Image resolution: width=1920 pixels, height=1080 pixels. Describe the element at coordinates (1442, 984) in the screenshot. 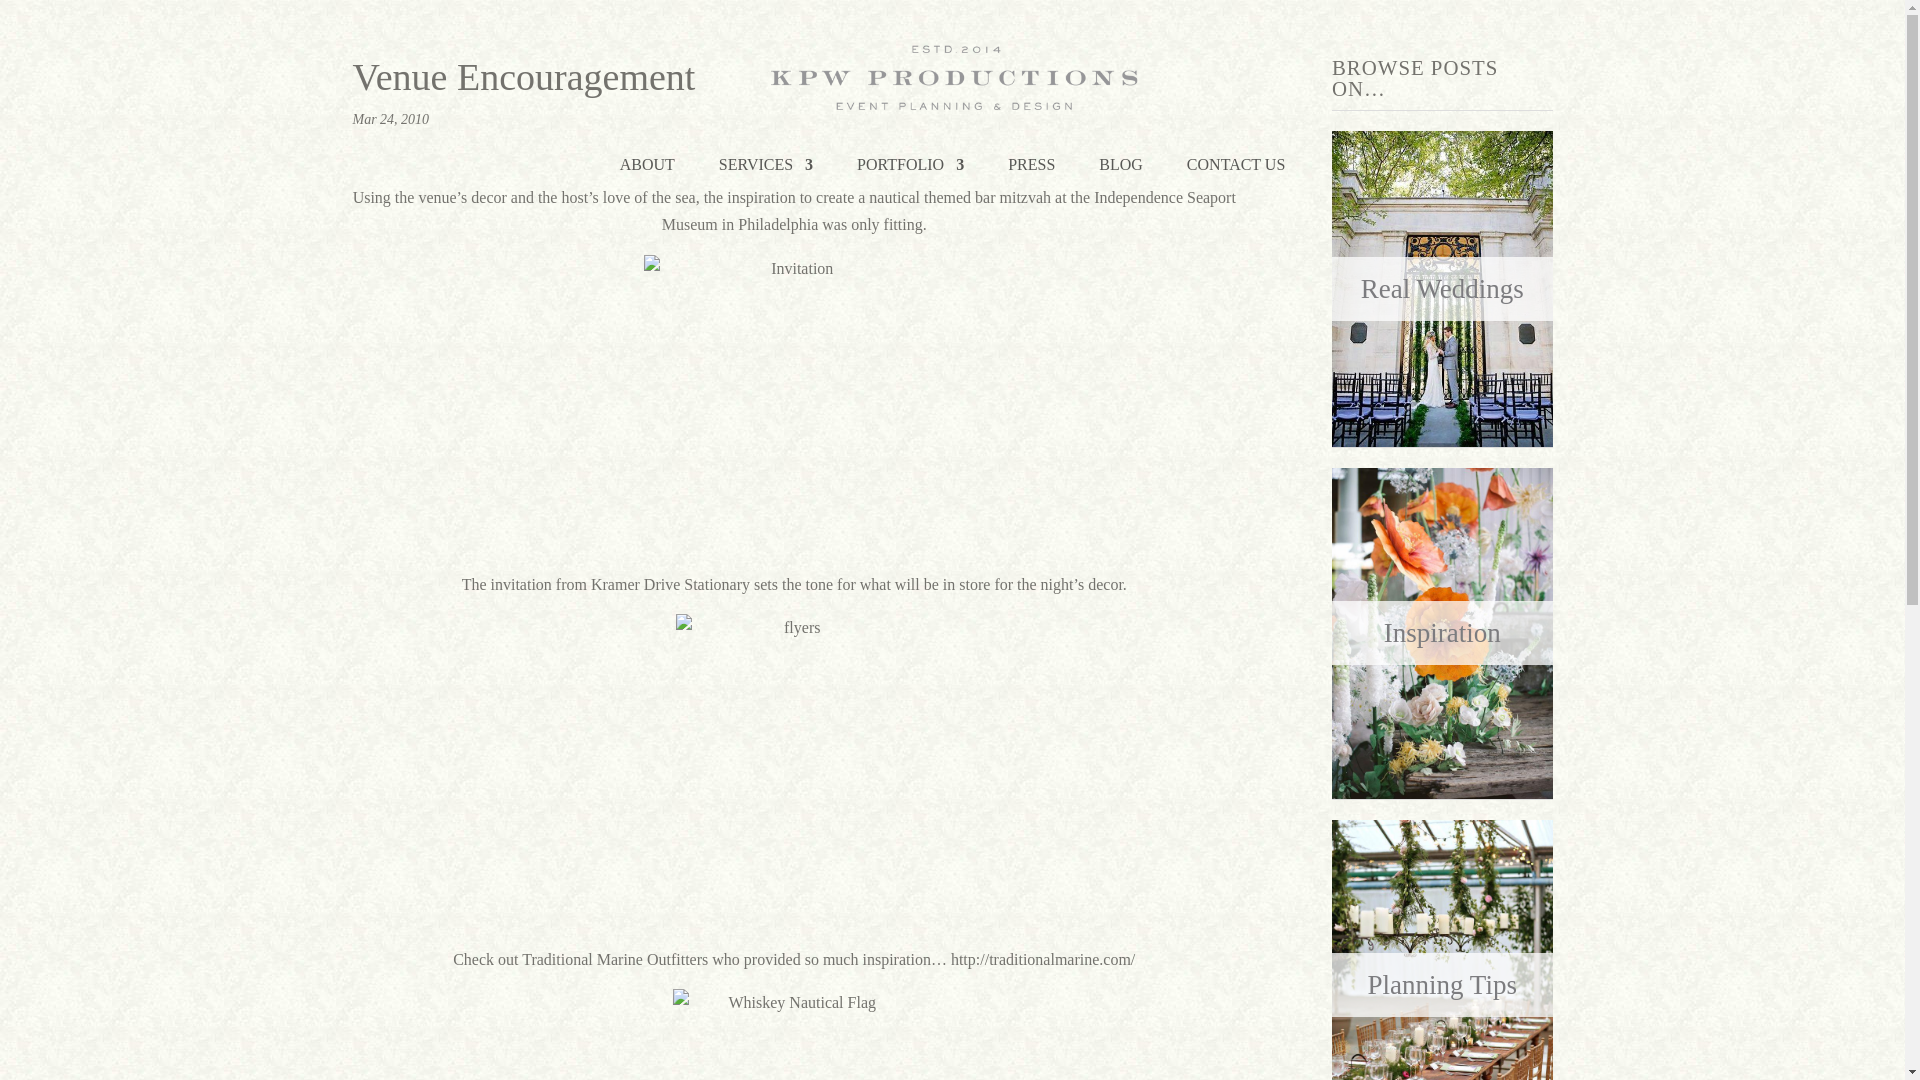

I see `Planning Tips` at that location.